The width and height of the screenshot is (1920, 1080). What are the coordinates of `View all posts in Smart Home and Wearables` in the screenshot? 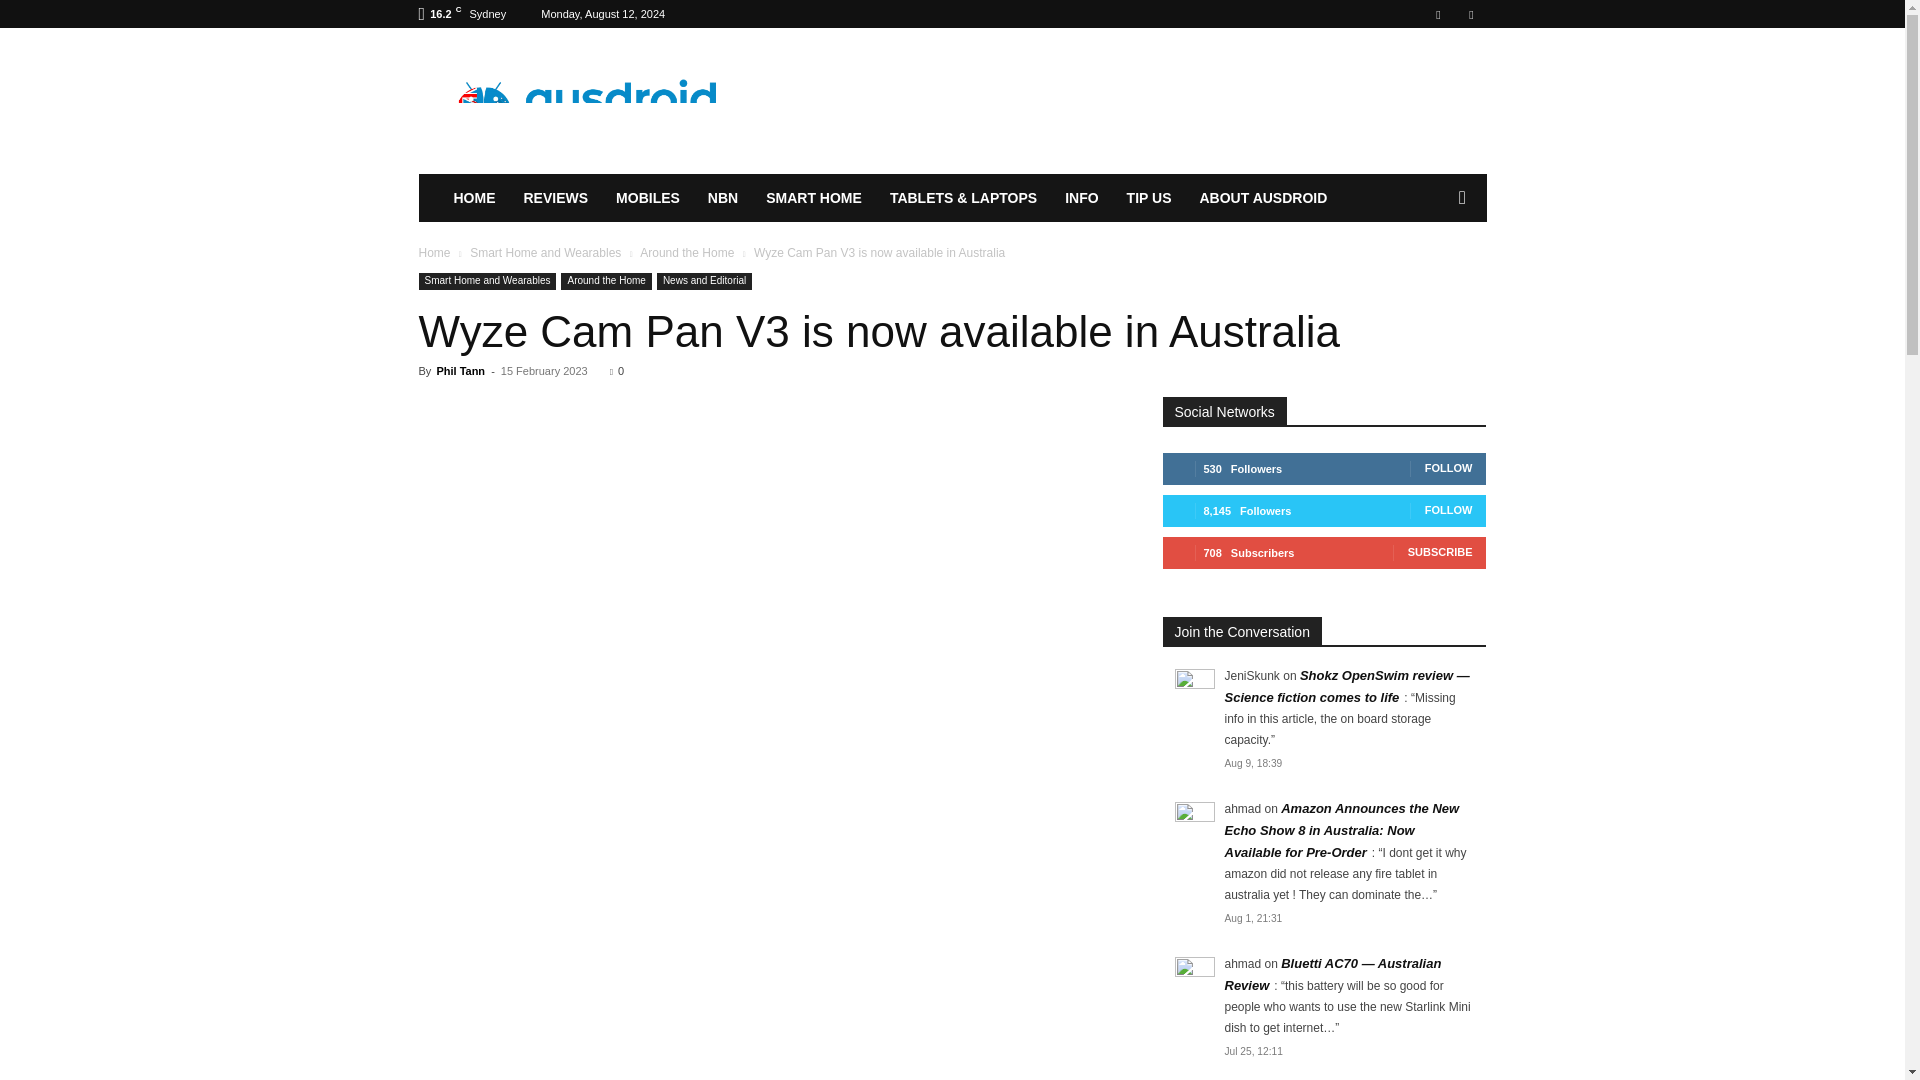 It's located at (545, 253).